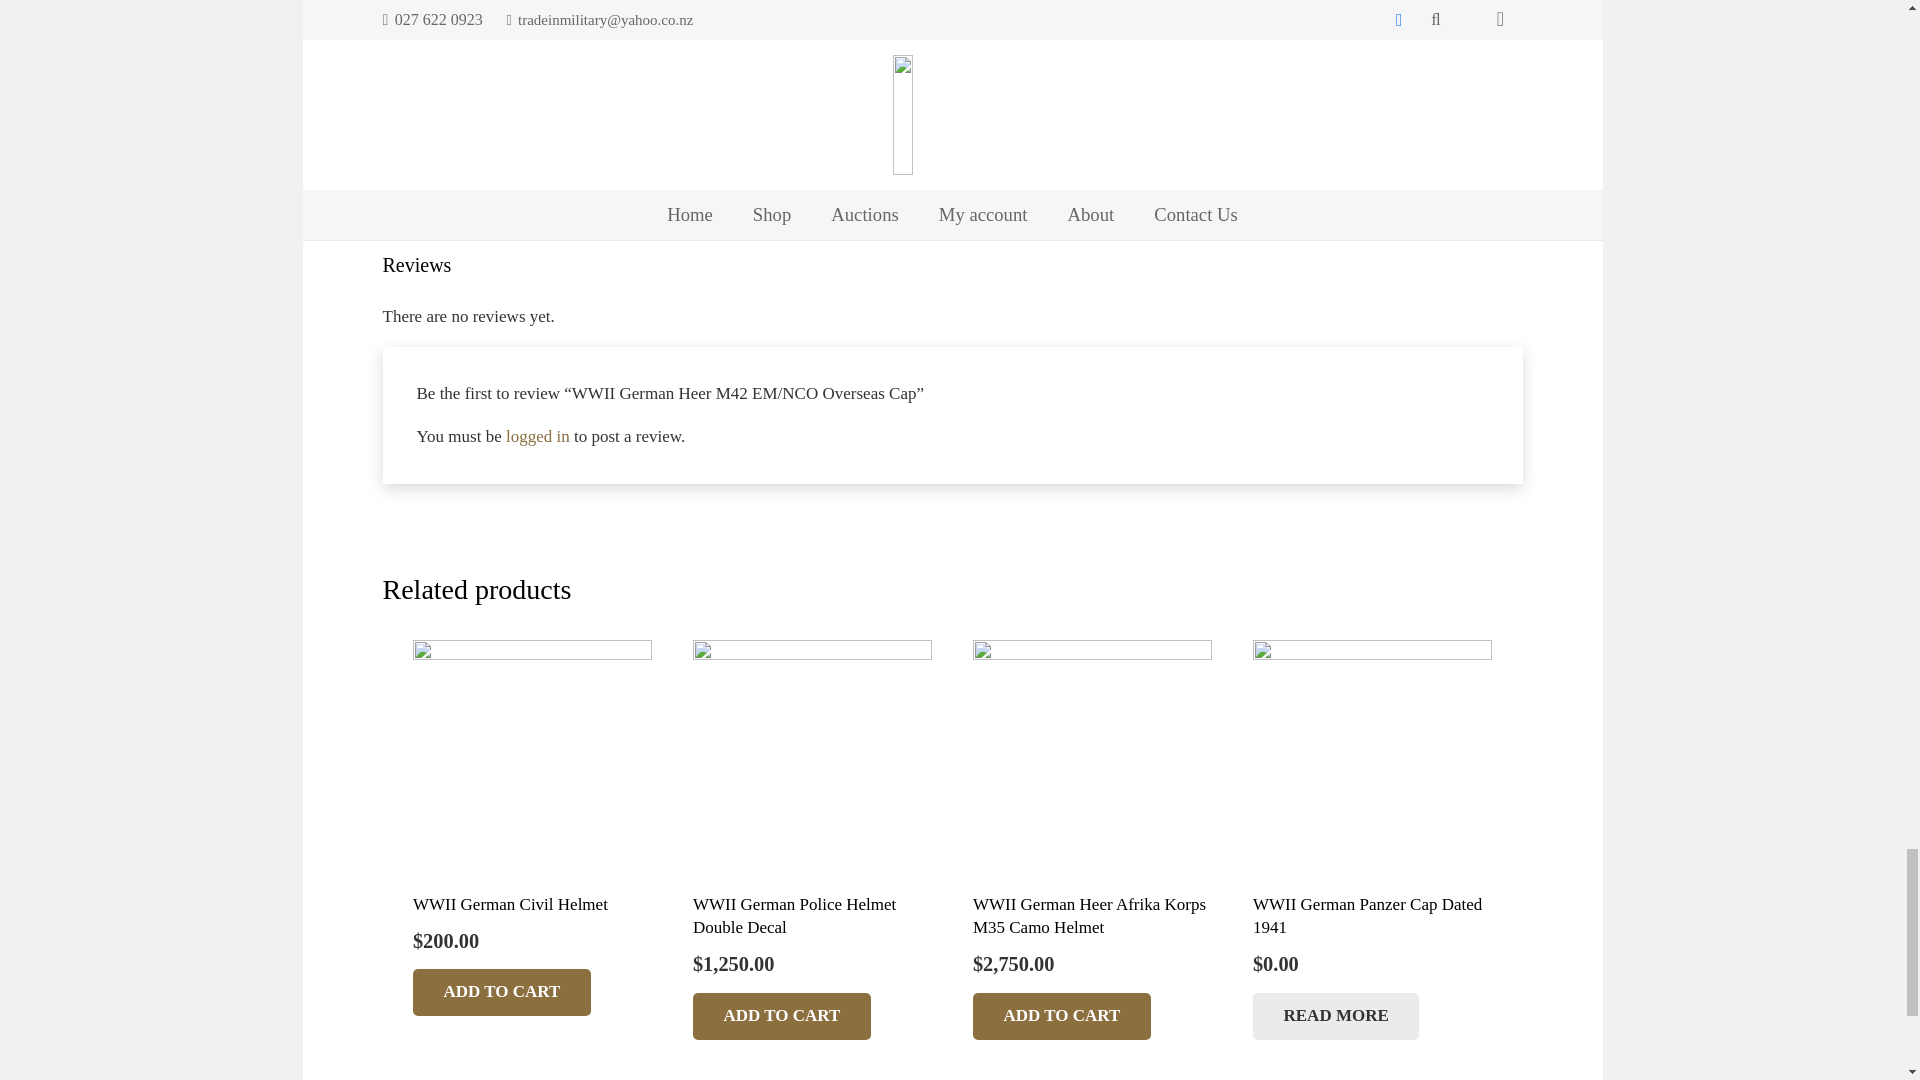  What do you see at coordinates (502, 992) in the screenshot?
I see `ADD TO CART` at bounding box center [502, 992].